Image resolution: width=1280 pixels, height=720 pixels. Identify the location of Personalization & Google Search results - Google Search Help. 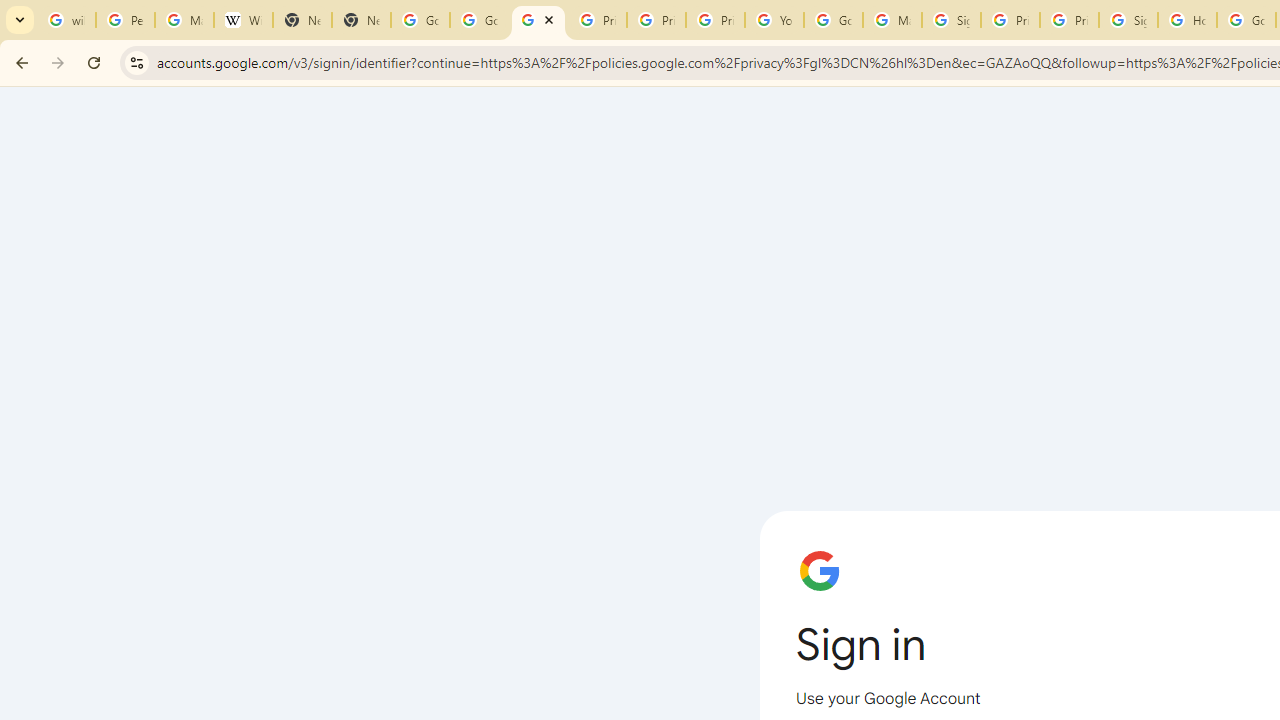
(125, 20).